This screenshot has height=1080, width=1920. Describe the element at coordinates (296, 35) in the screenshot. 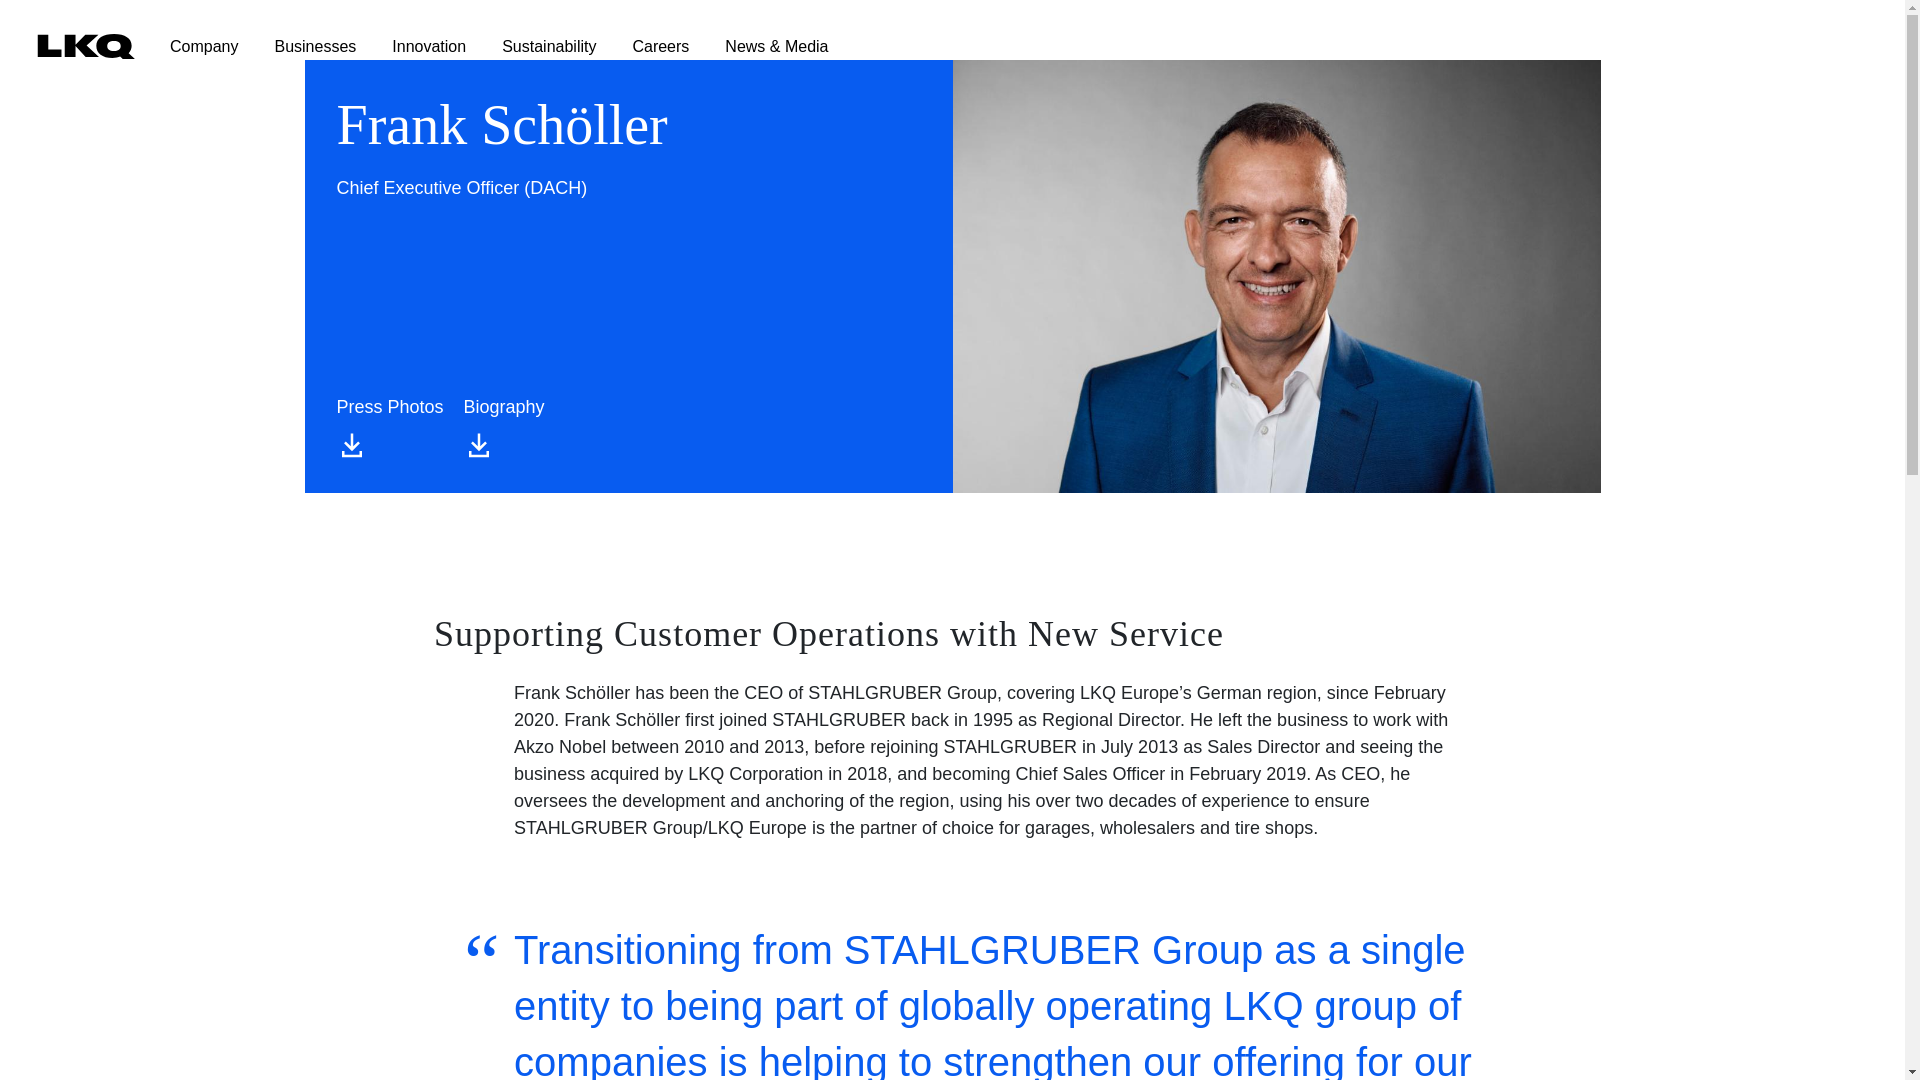

I see `Businesses` at that location.